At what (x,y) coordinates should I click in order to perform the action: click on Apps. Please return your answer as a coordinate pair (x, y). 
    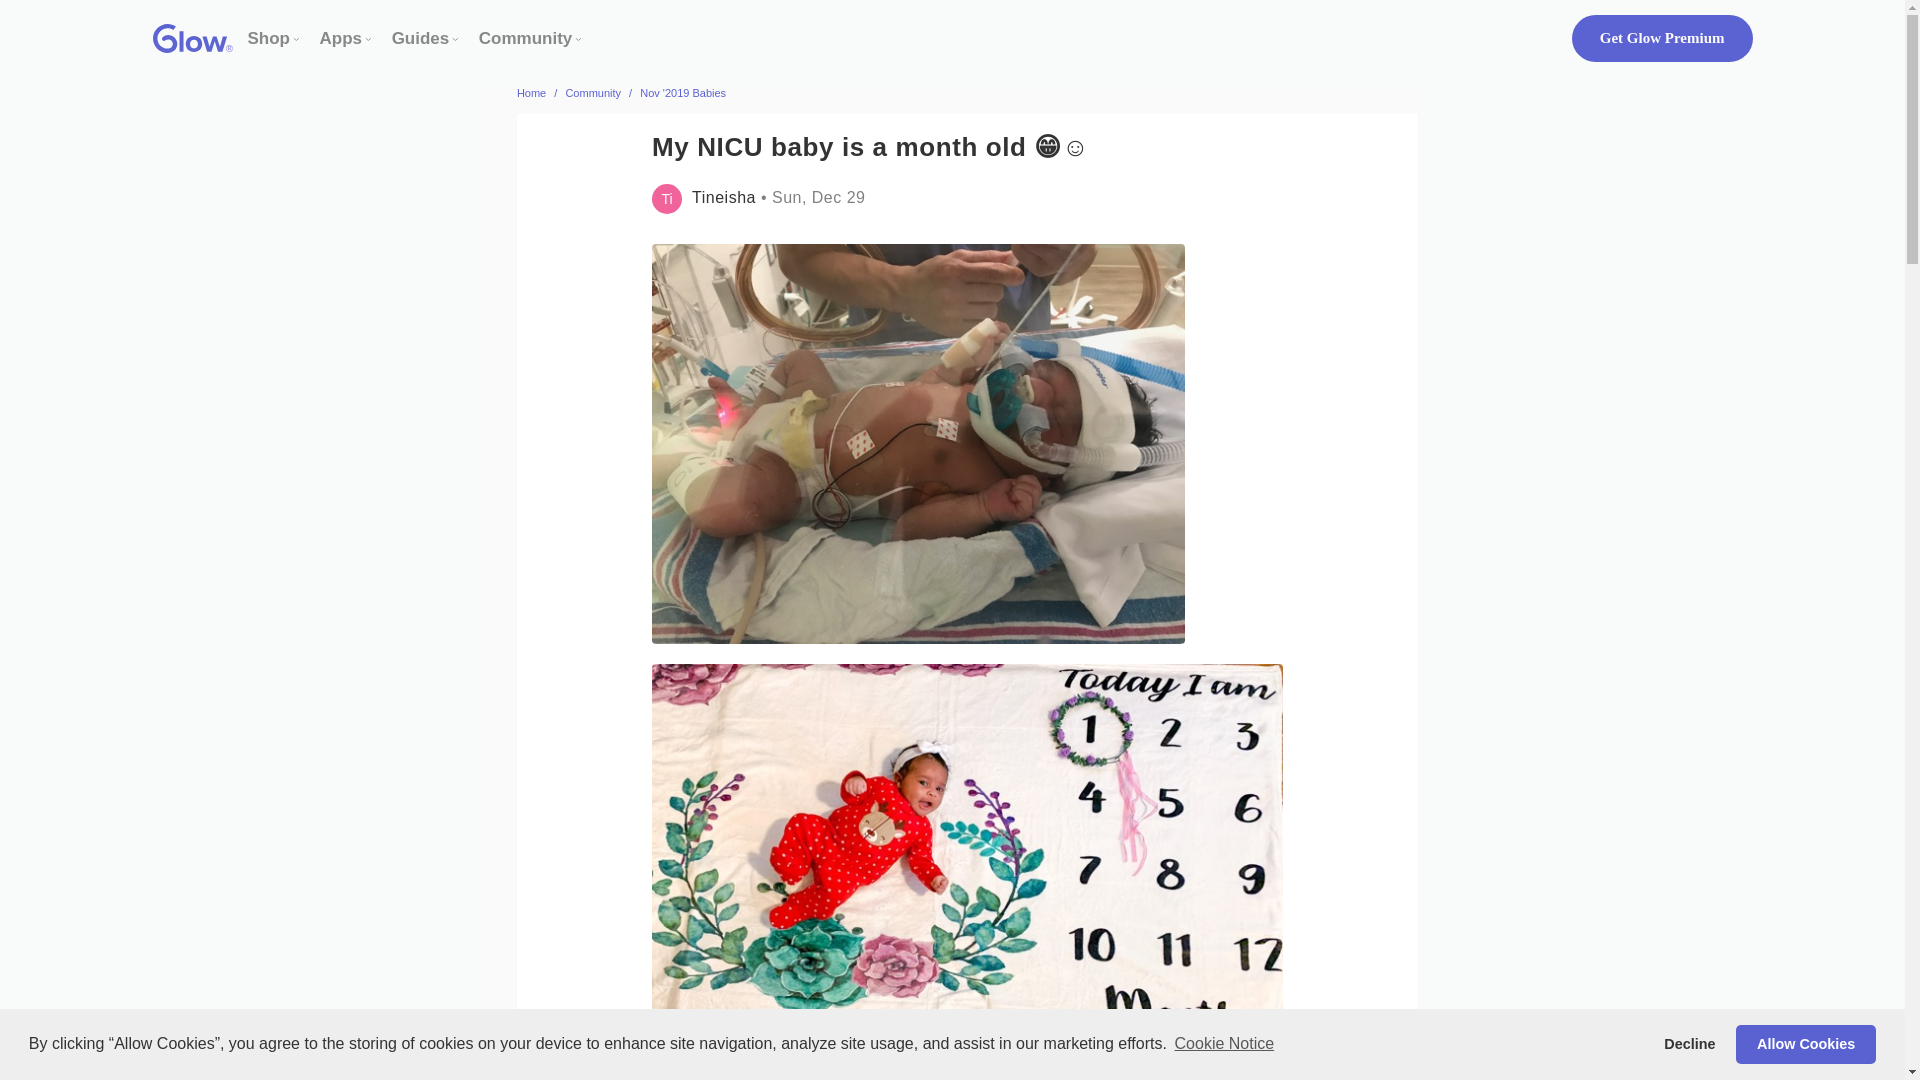
    Looking at the image, I should click on (341, 38).